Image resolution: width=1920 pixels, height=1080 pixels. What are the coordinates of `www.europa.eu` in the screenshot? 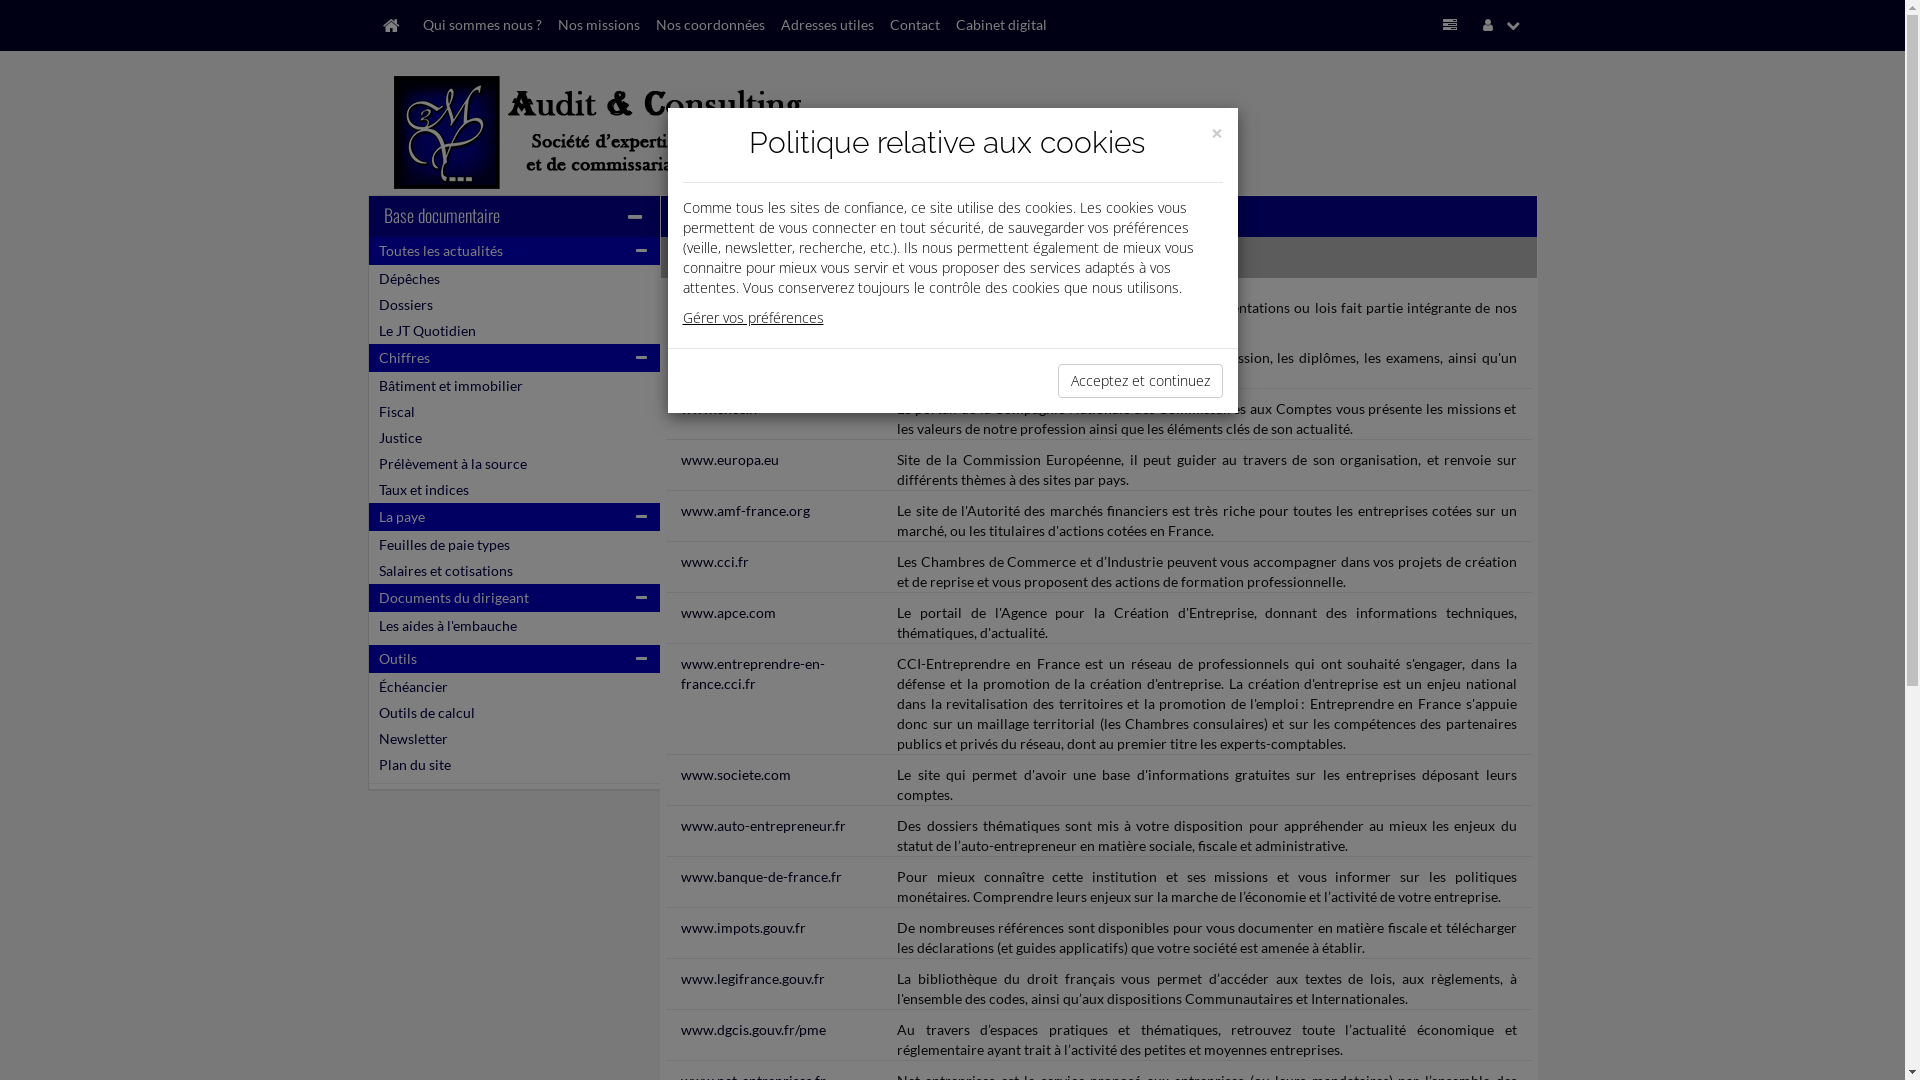 It's located at (730, 460).